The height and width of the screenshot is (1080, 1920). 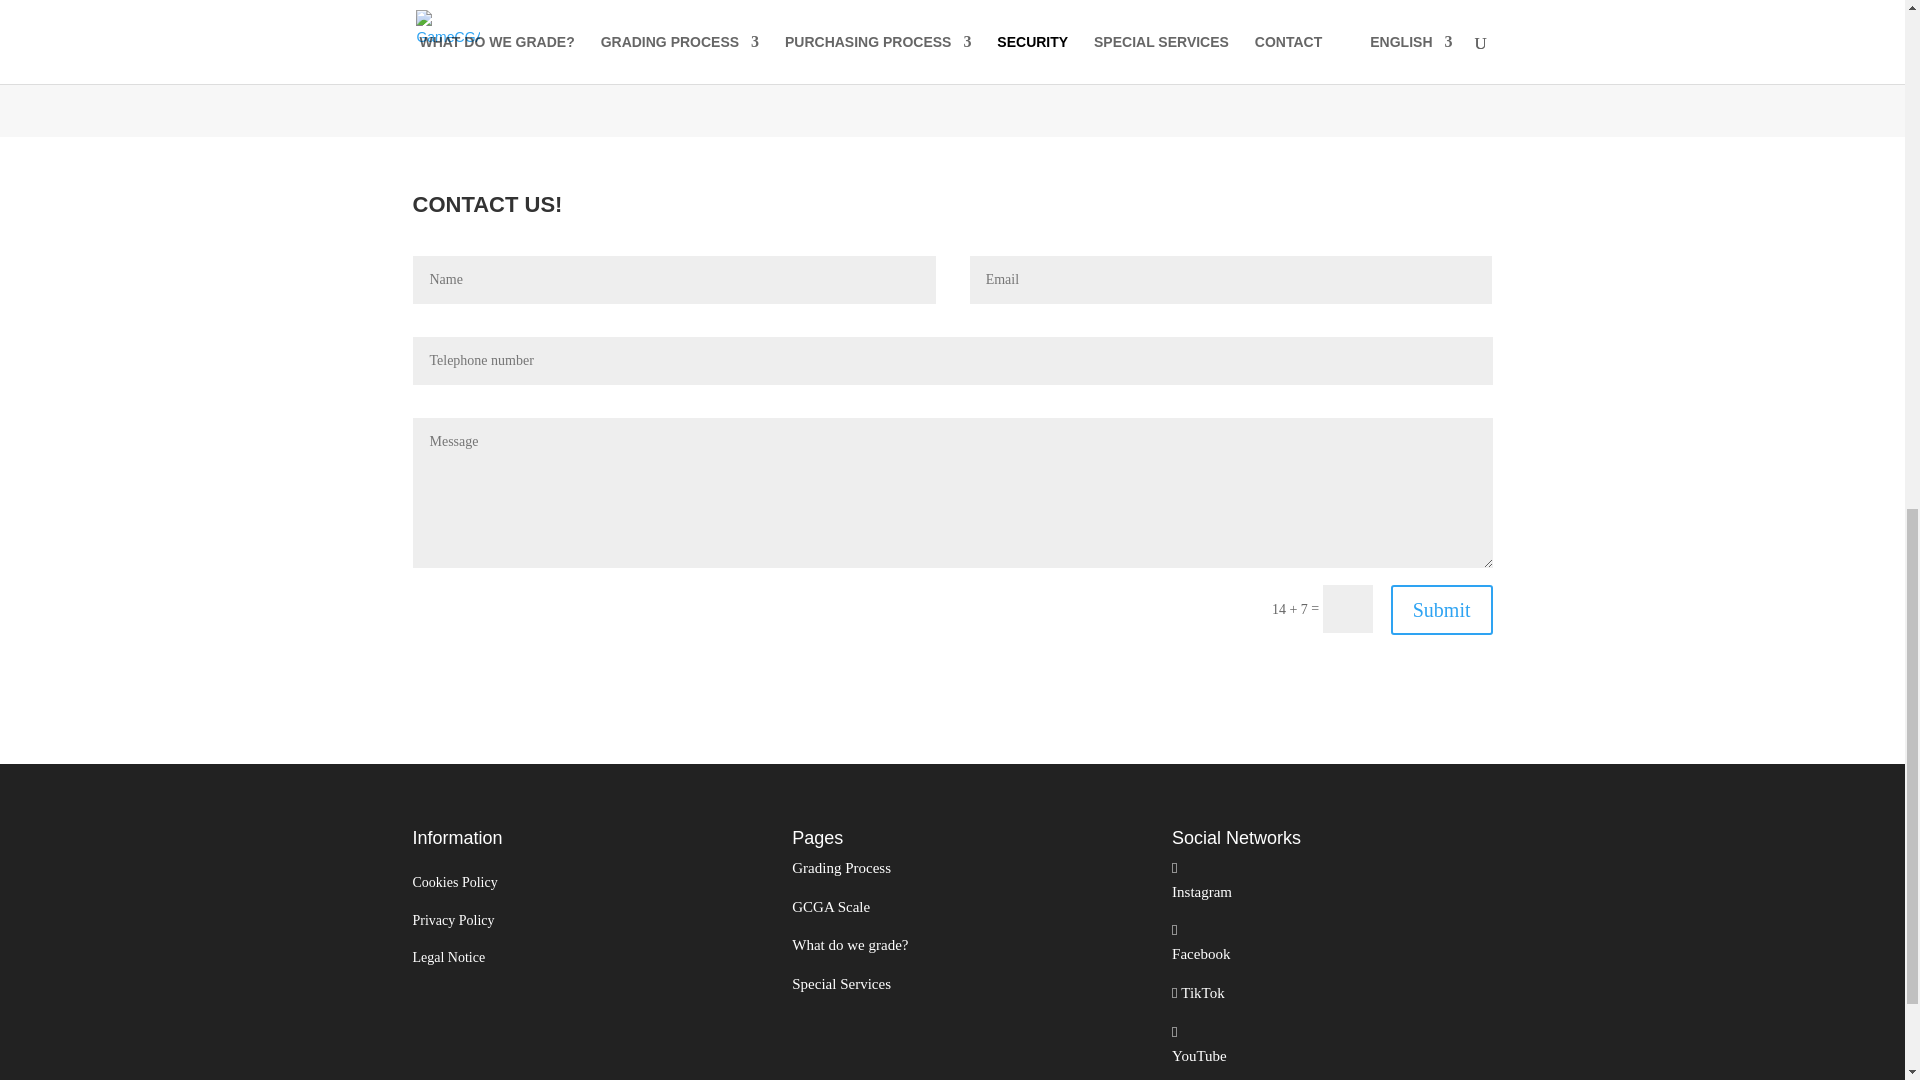 What do you see at coordinates (1198, 1064) in the screenshot?
I see `YouTube` at bounding box center [1198, 1064].